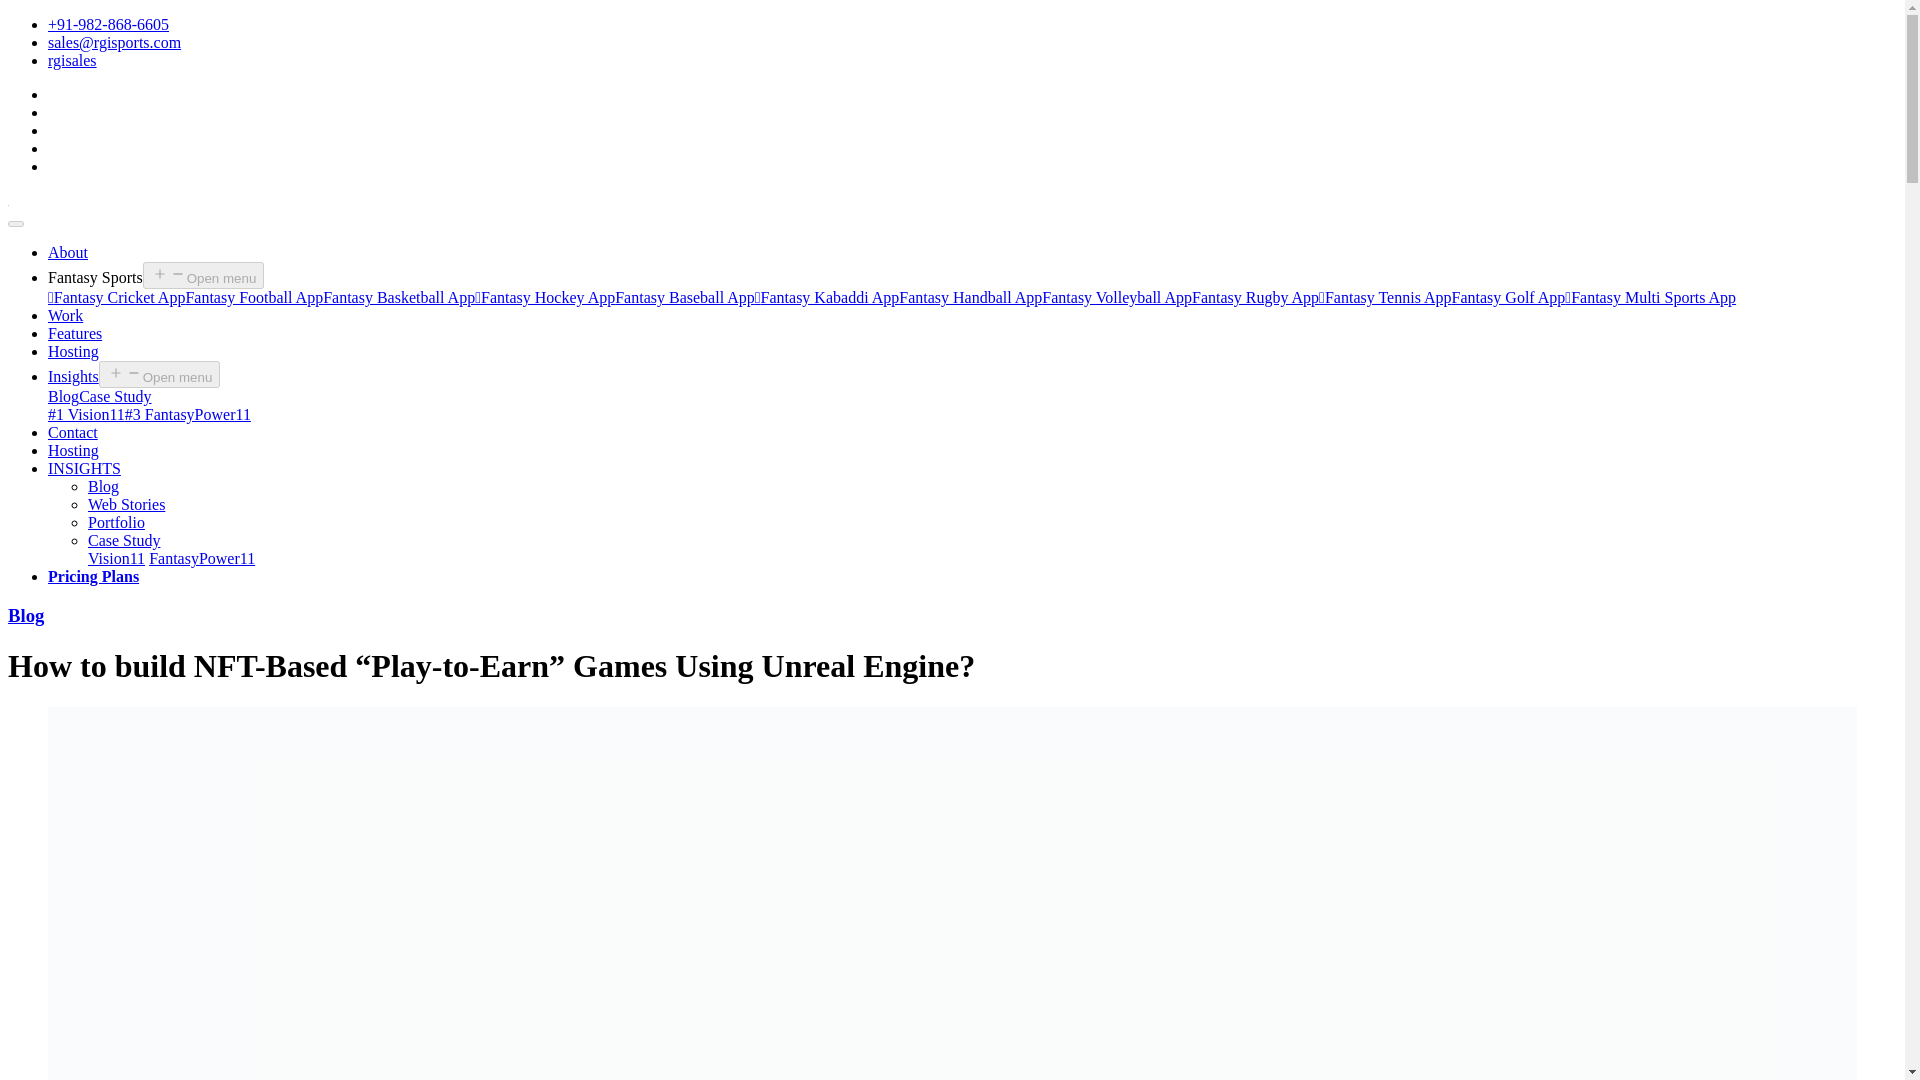 This screenshot has height=1080, width=1920. I want to click on Fantasy Sports, so click(95, 277).